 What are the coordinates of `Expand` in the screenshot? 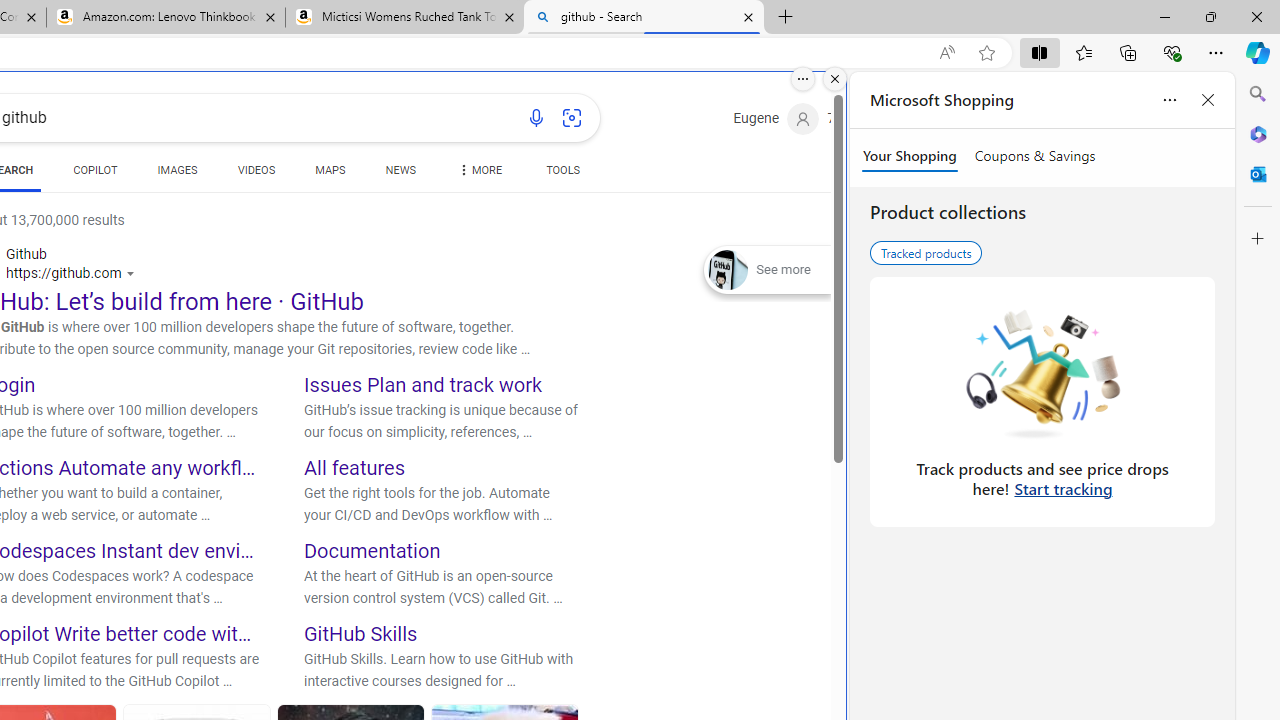 It's located at (728, 270).